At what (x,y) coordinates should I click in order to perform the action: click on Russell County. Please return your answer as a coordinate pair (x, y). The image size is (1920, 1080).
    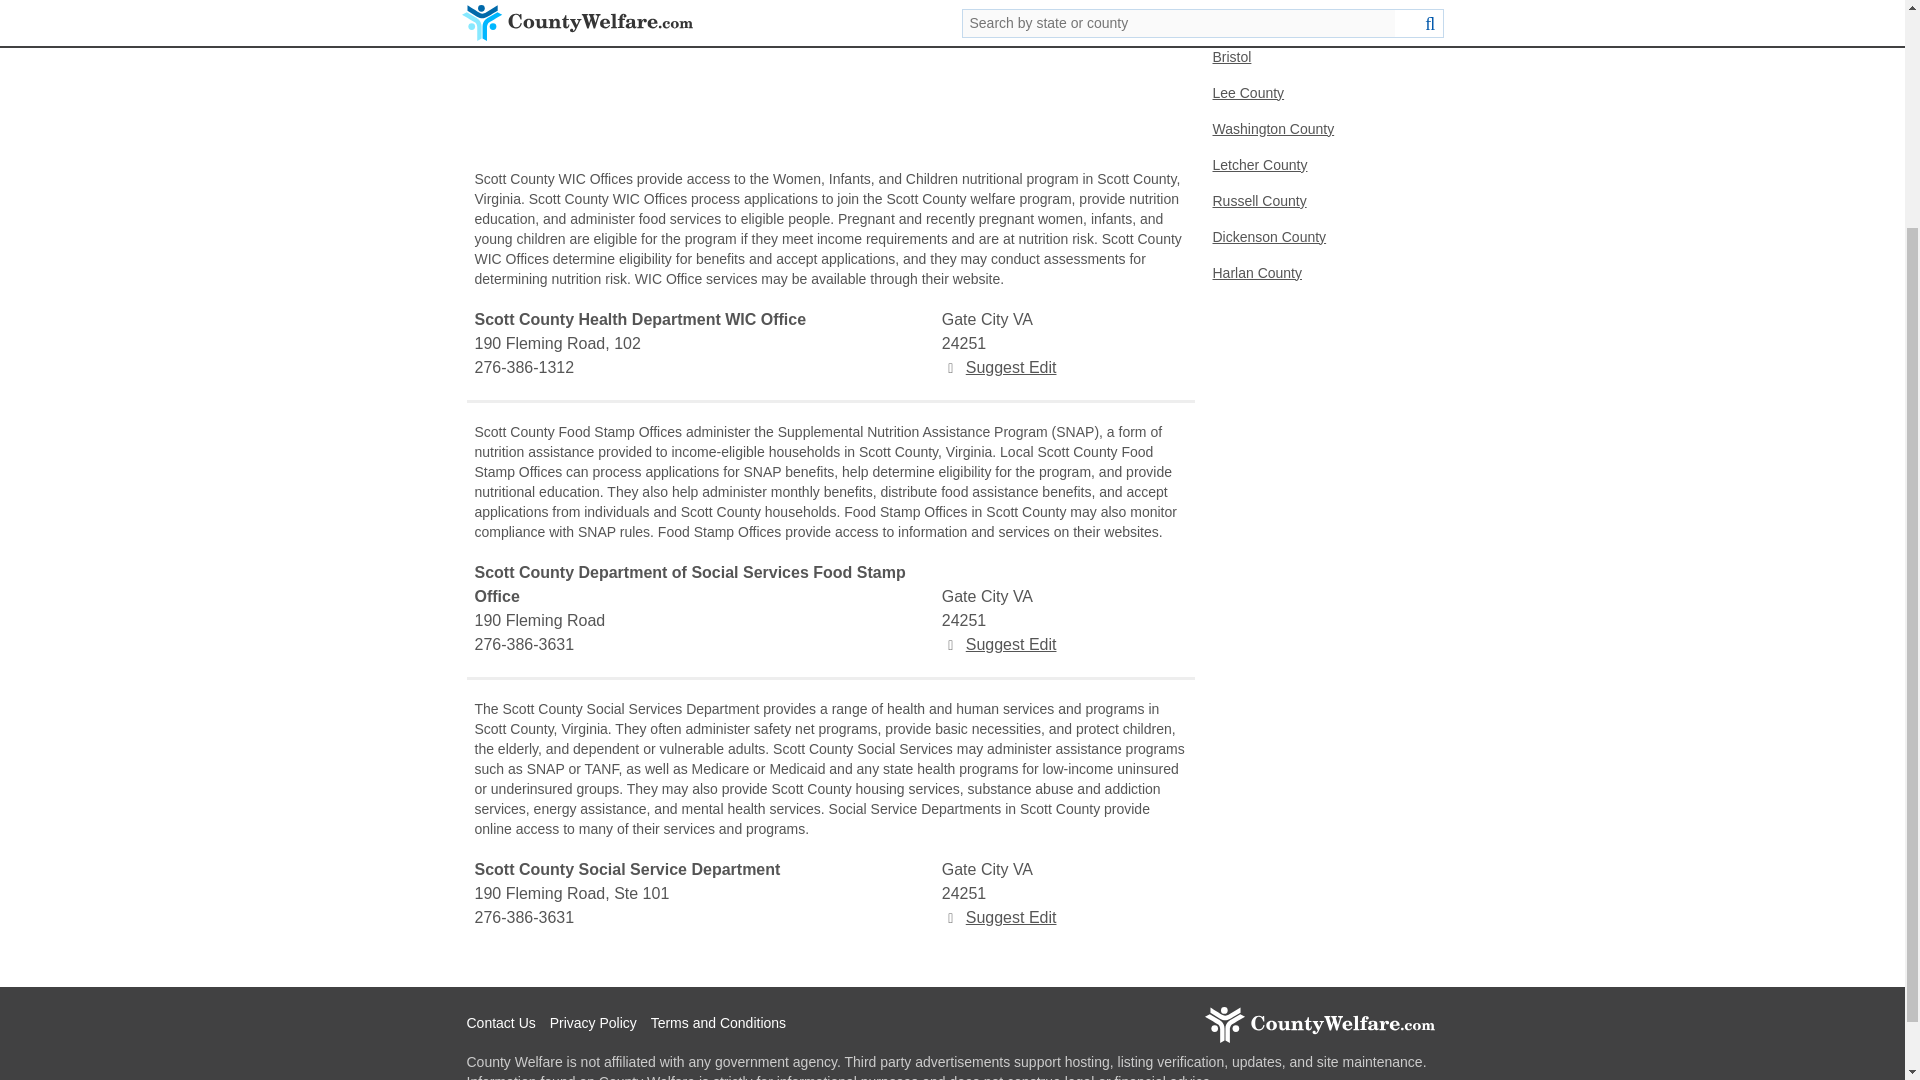
    Looking at the image, I should click on (1318, 202).